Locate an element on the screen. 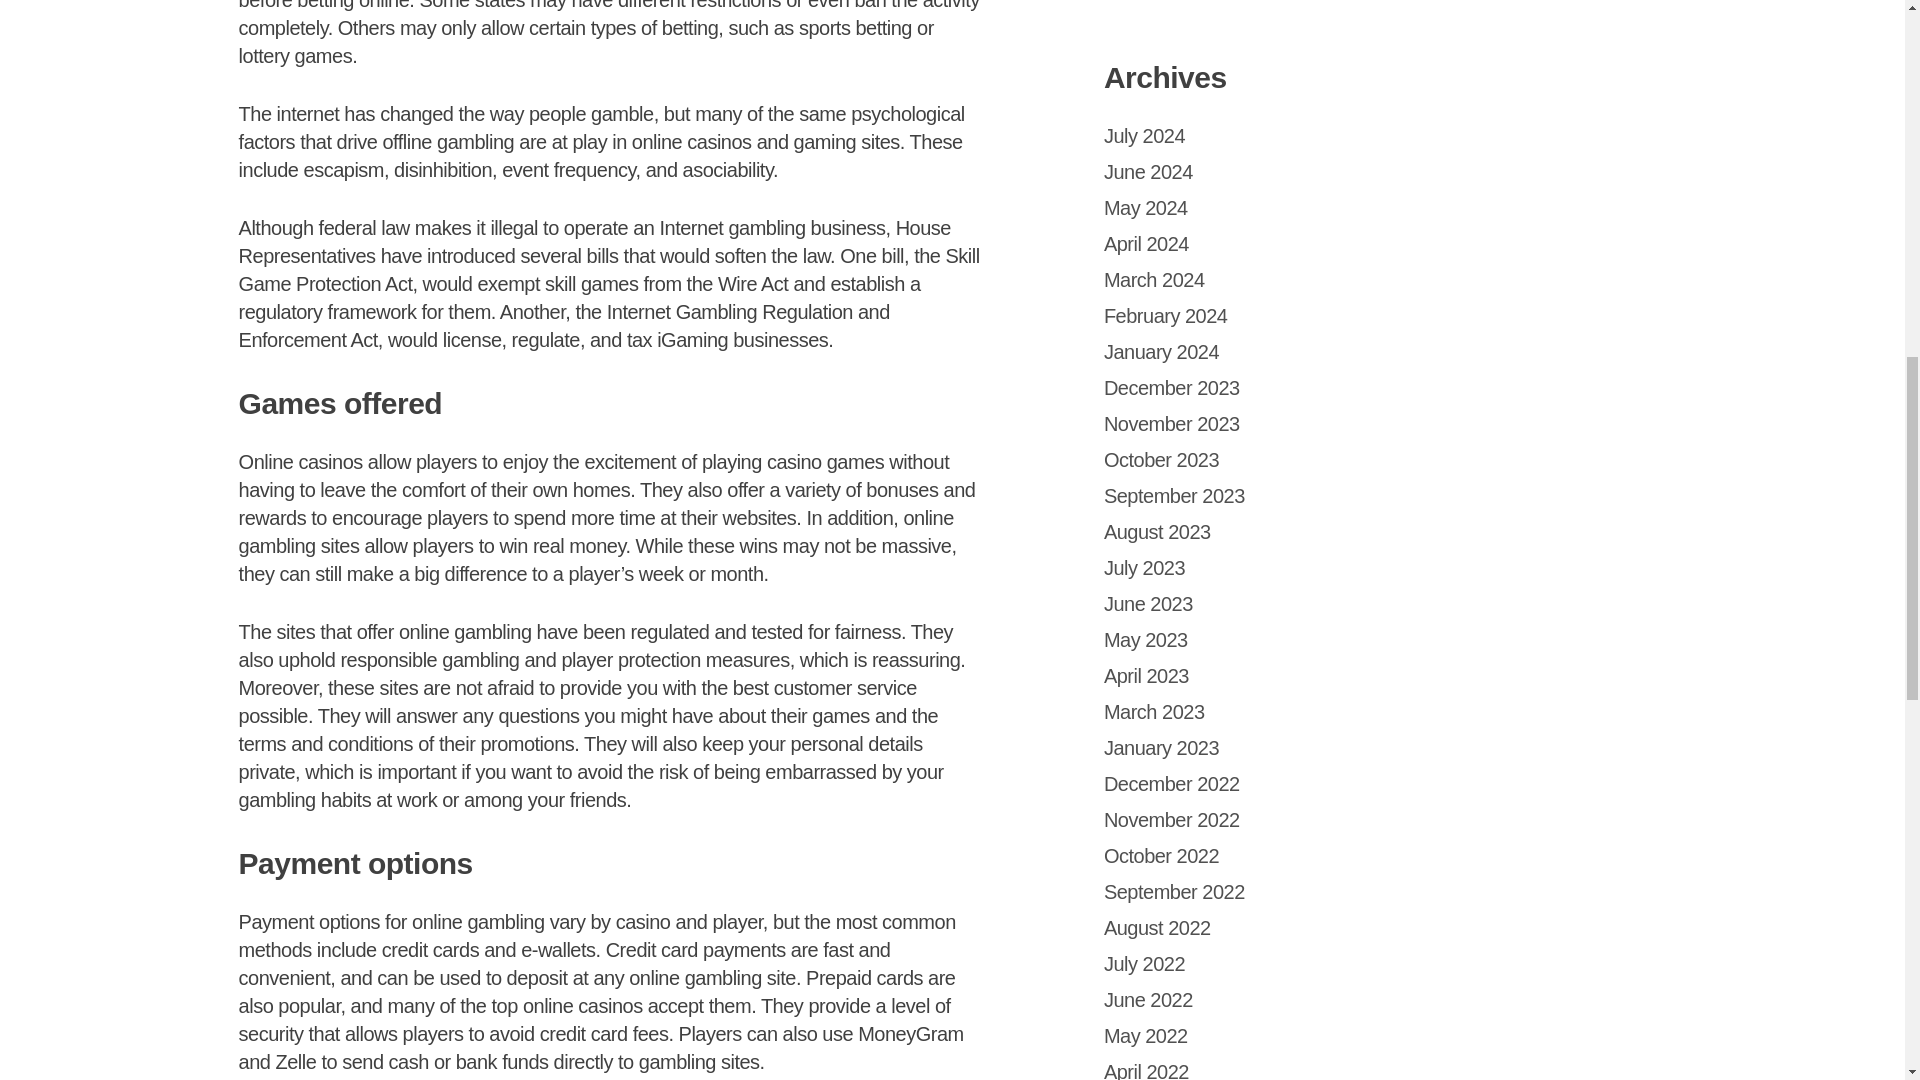  April 2024 is located at coordinates (1146, 244).